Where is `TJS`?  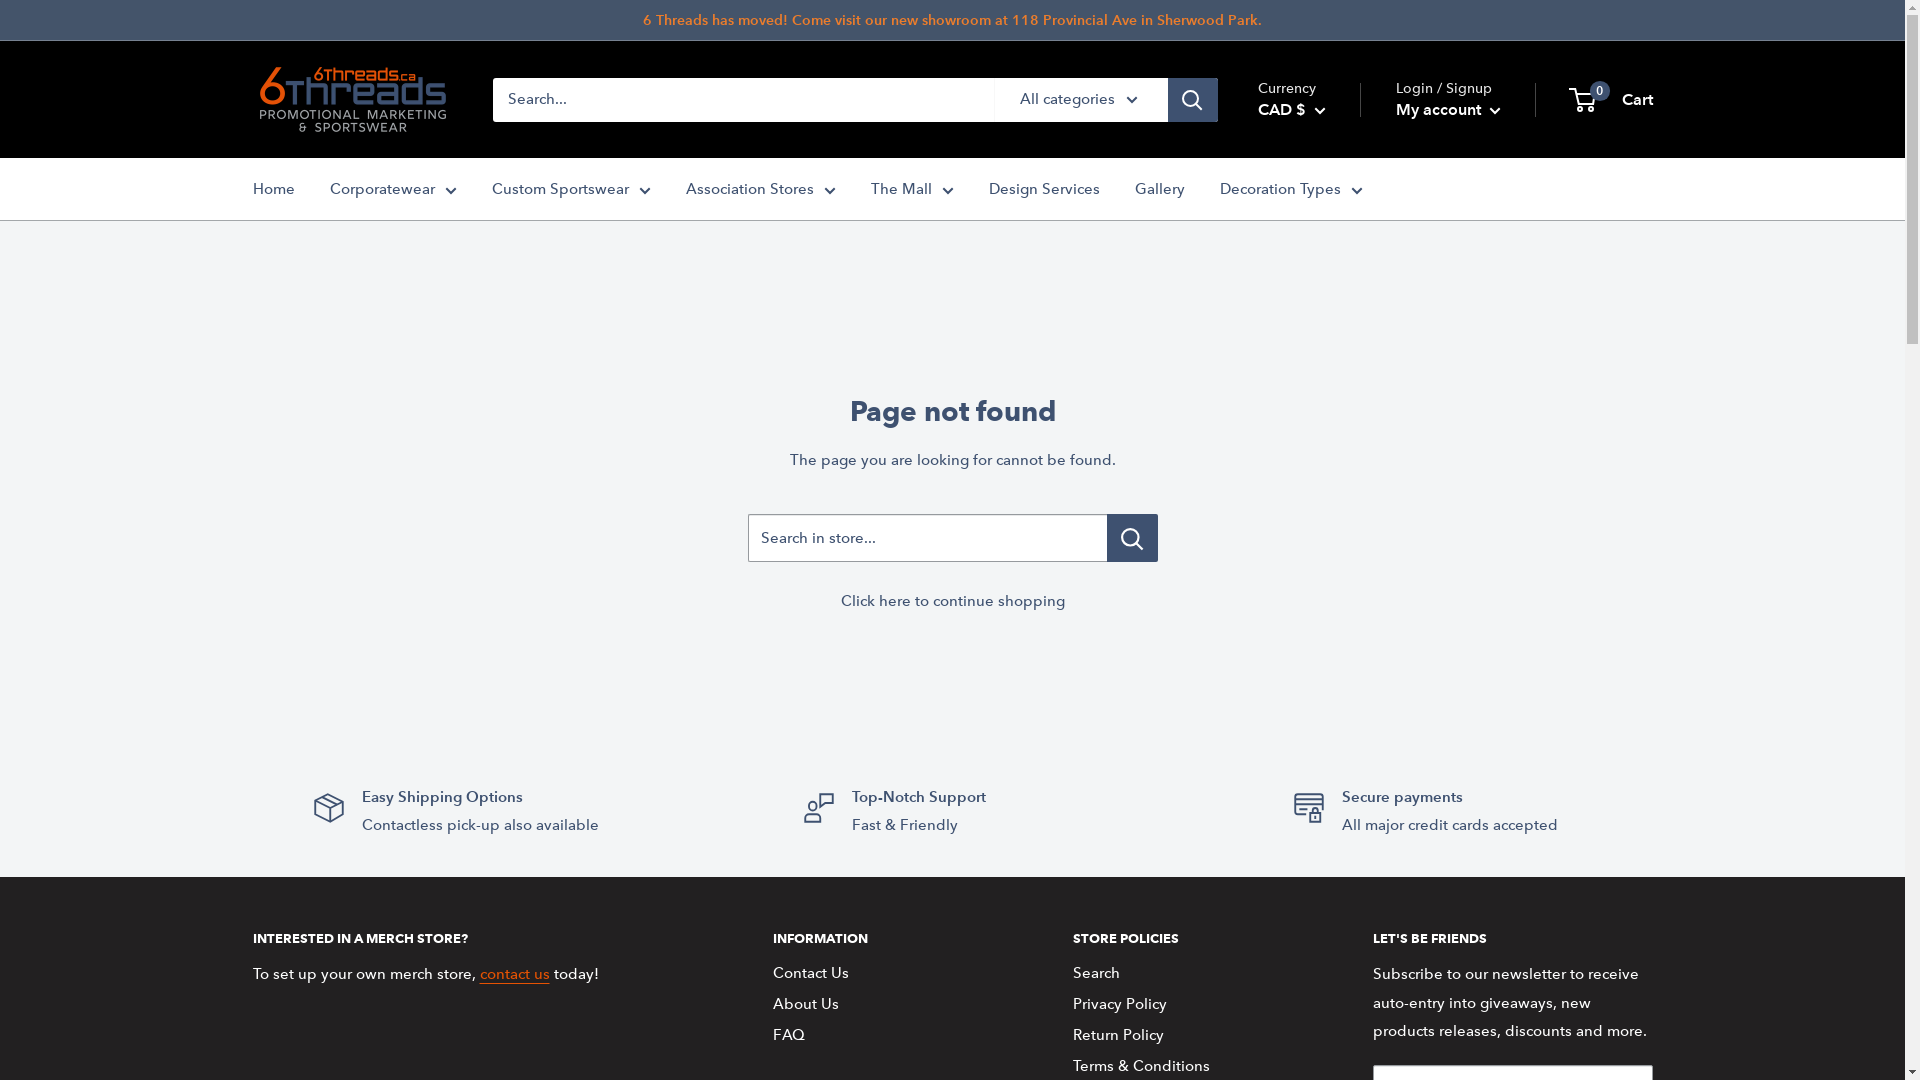 TJS is located at coordinates (306, 626).